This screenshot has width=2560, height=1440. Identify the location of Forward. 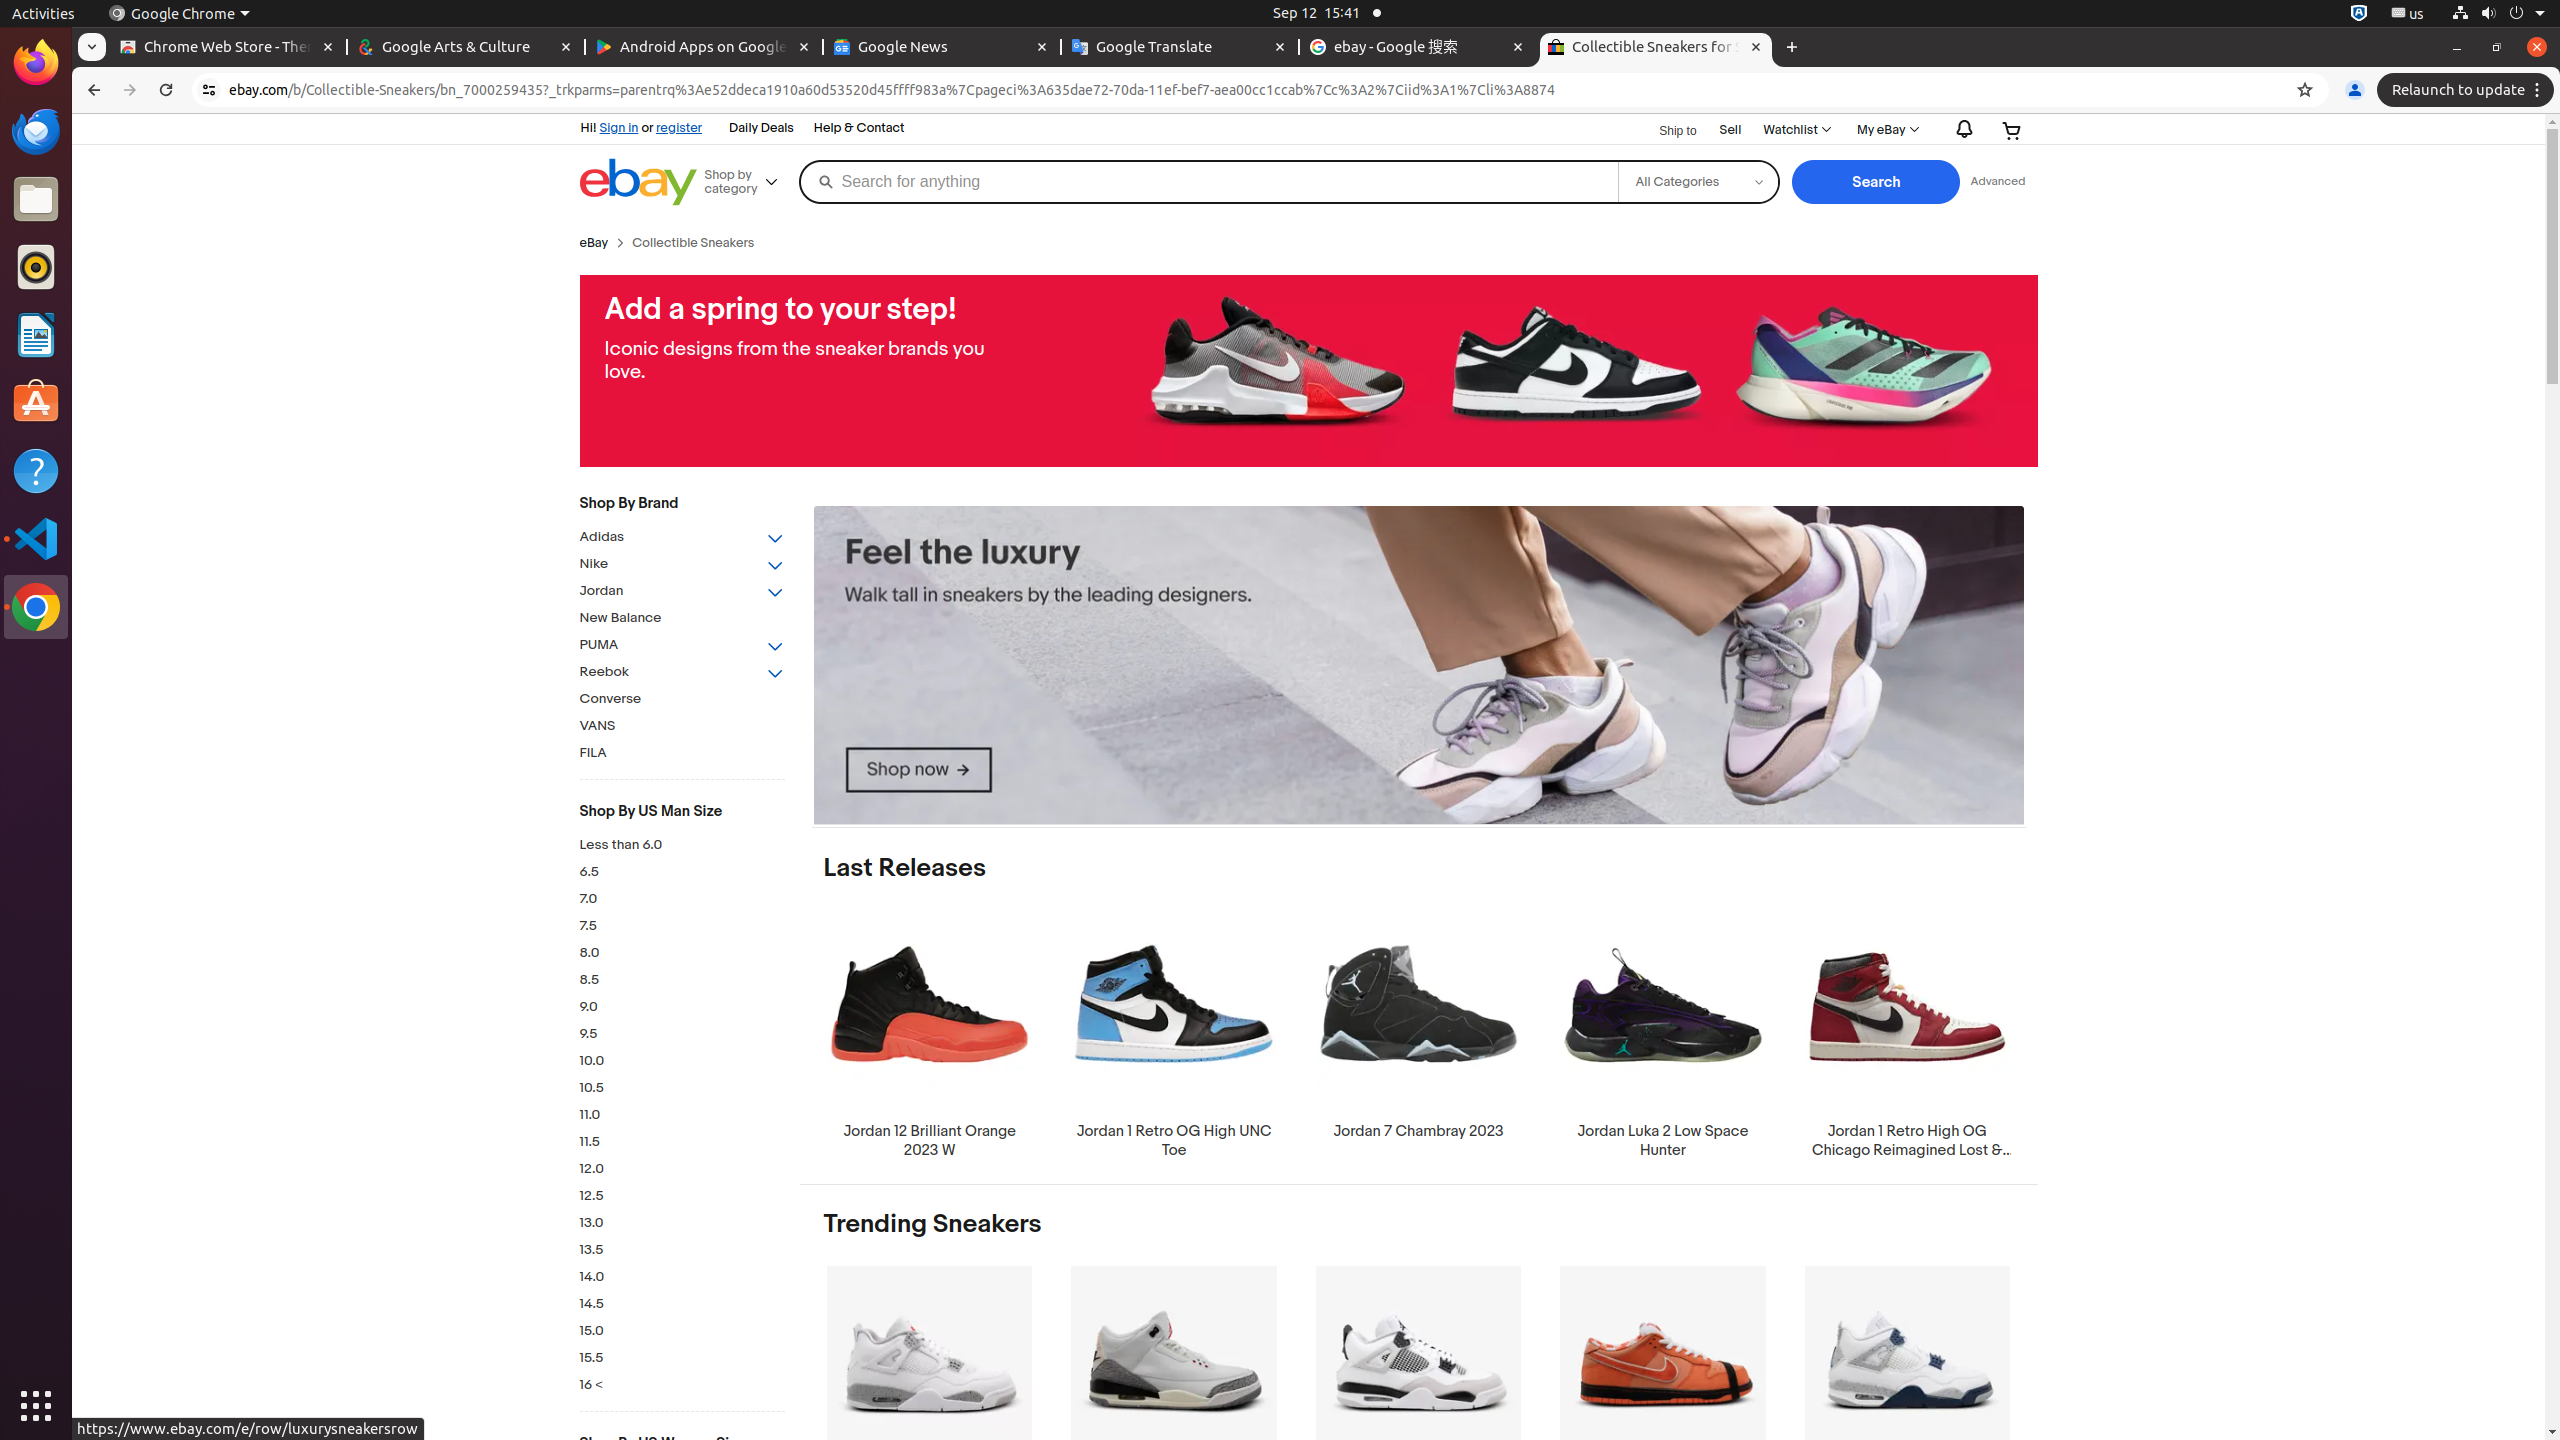
(130, 90).